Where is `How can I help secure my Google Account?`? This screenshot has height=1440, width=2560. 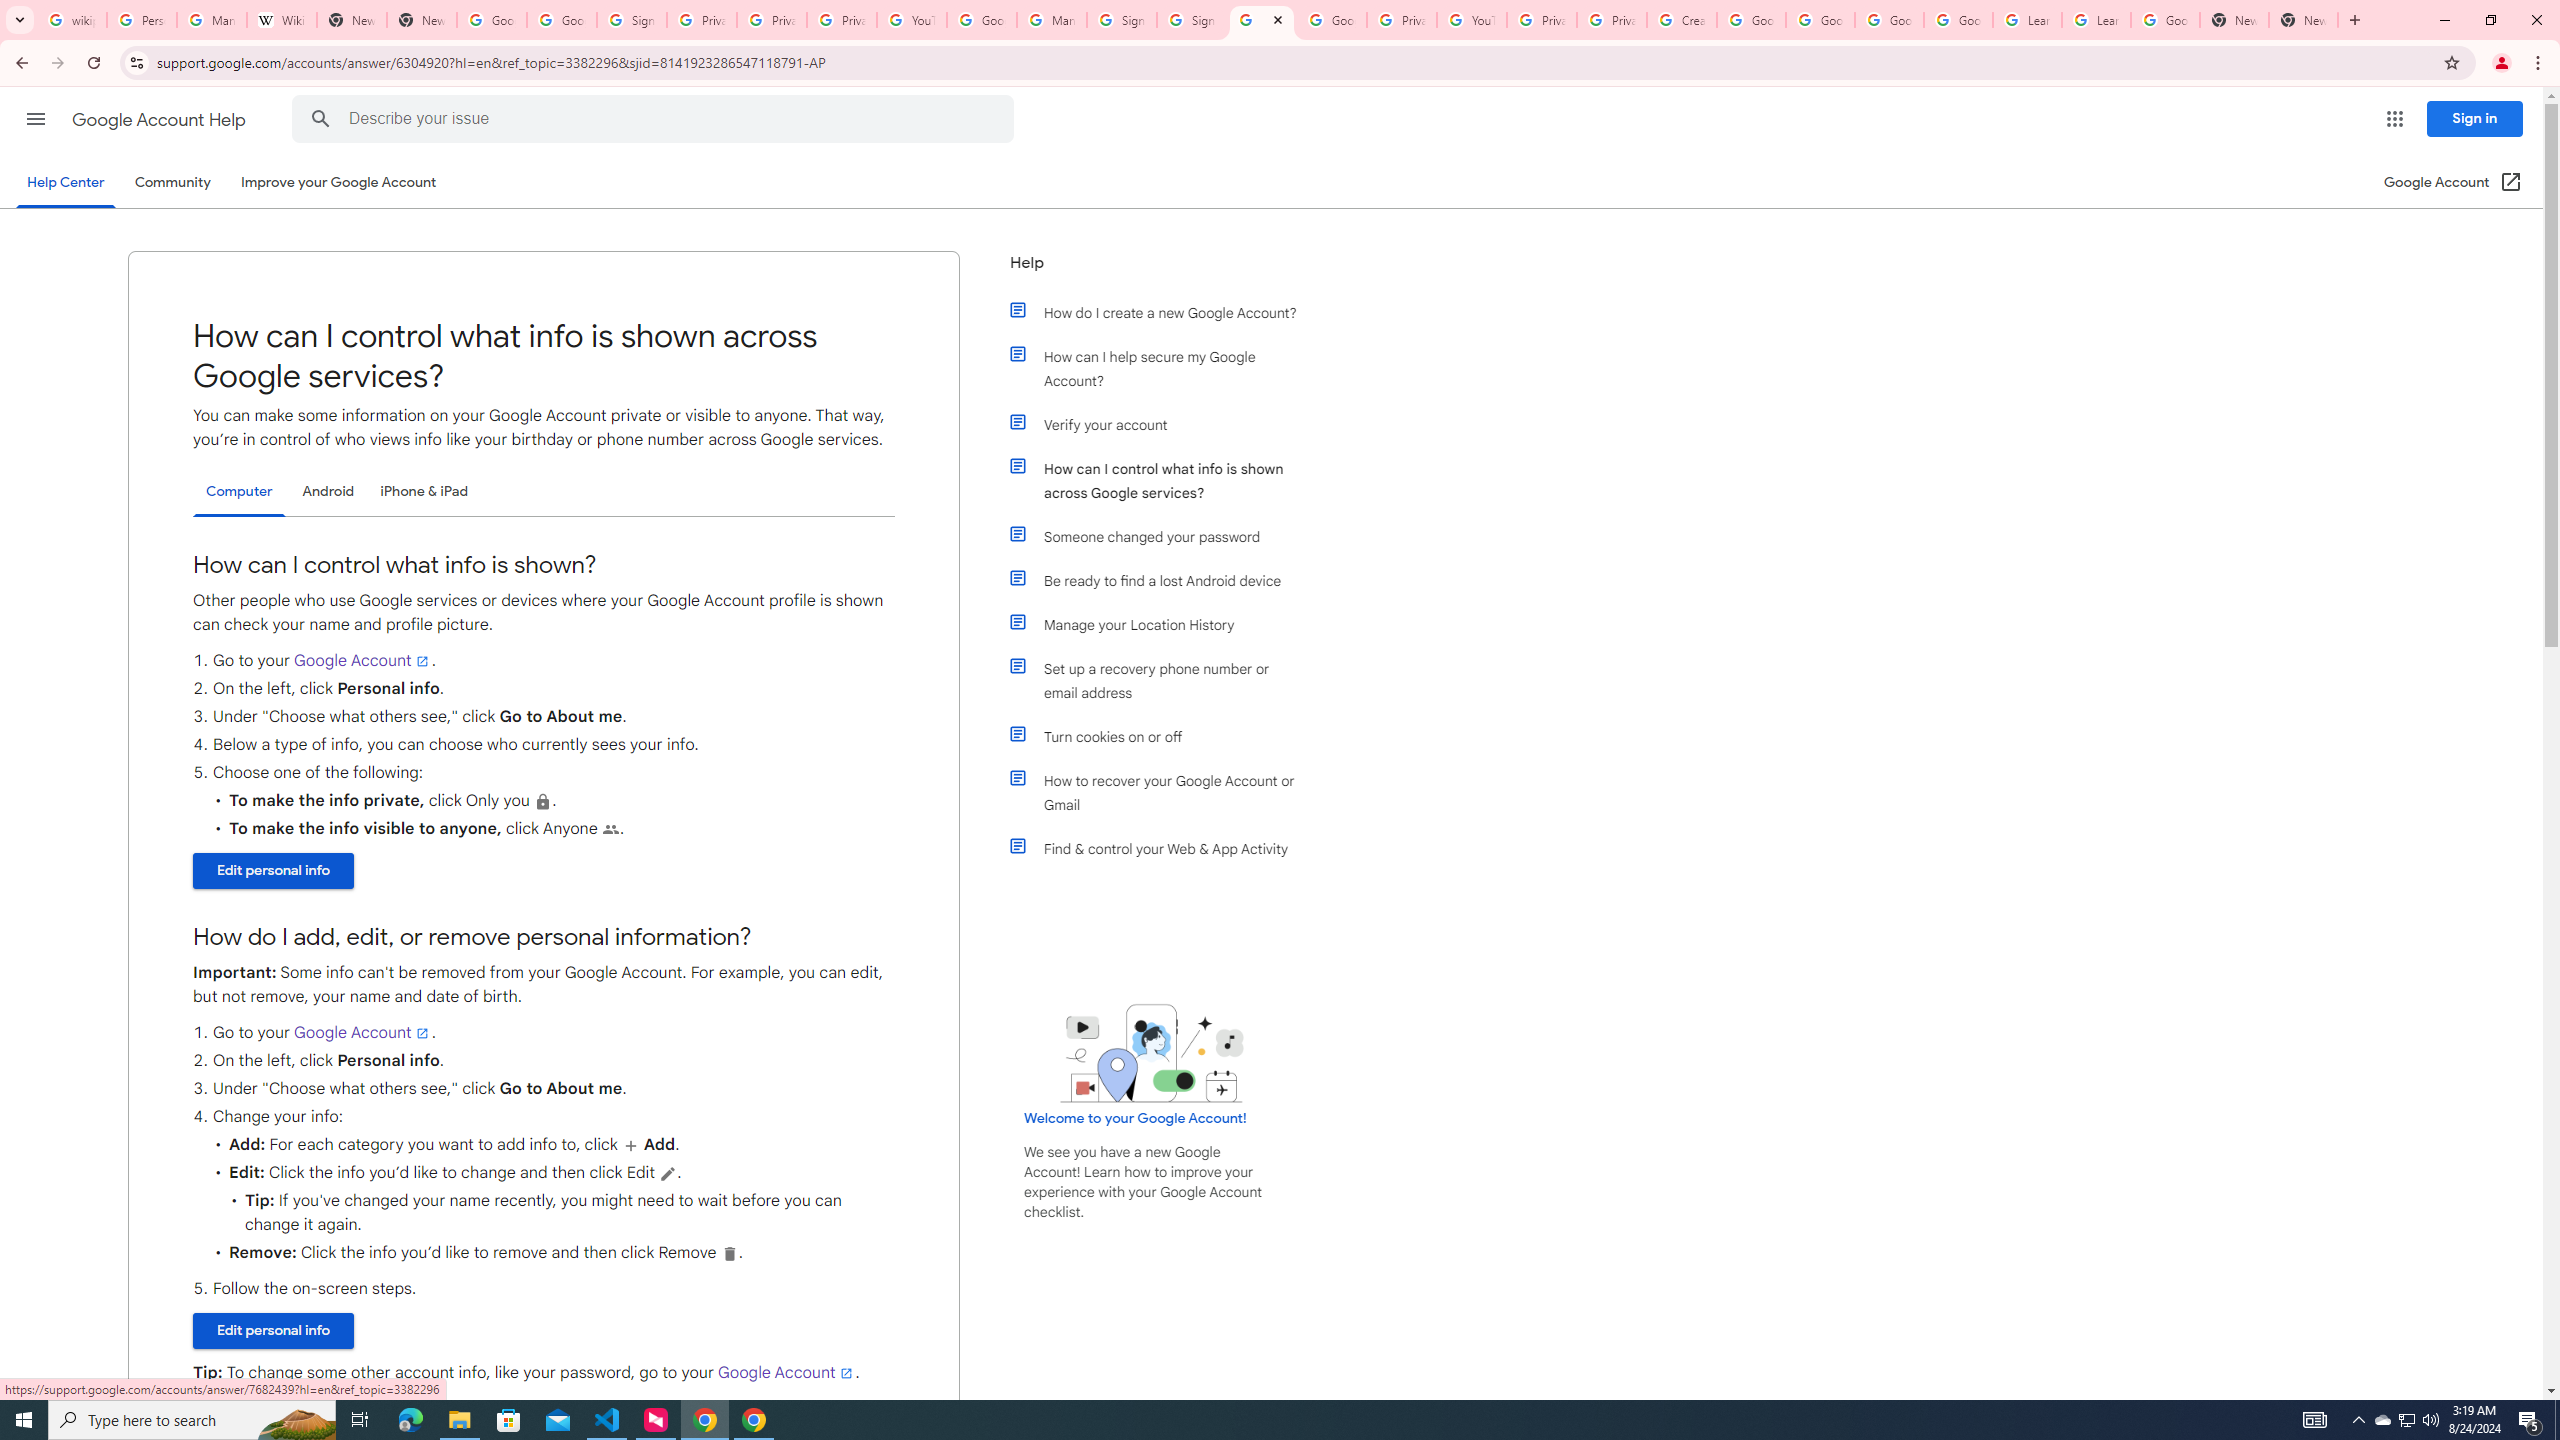
How can I help secure my Google Account? is located at coordinates (1163, 369).